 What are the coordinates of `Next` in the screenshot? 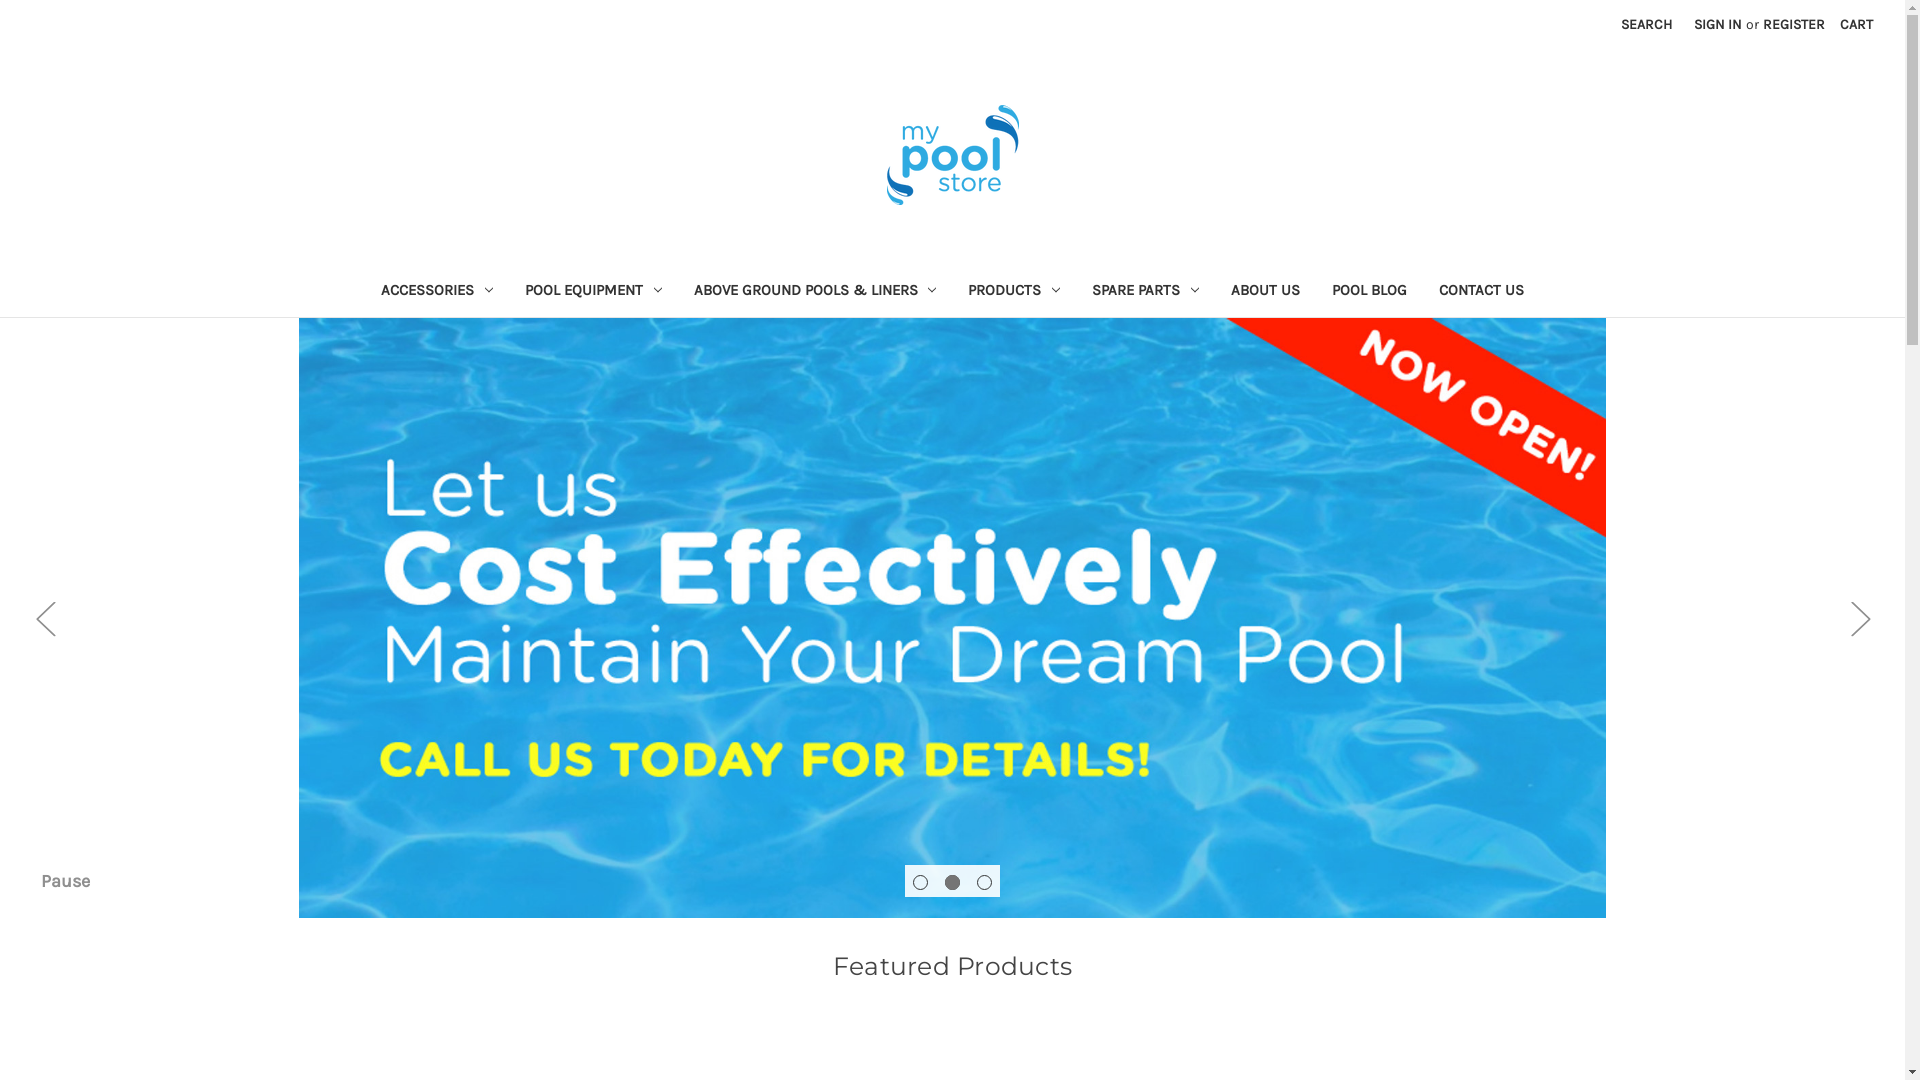 It's located at (1860, 618).